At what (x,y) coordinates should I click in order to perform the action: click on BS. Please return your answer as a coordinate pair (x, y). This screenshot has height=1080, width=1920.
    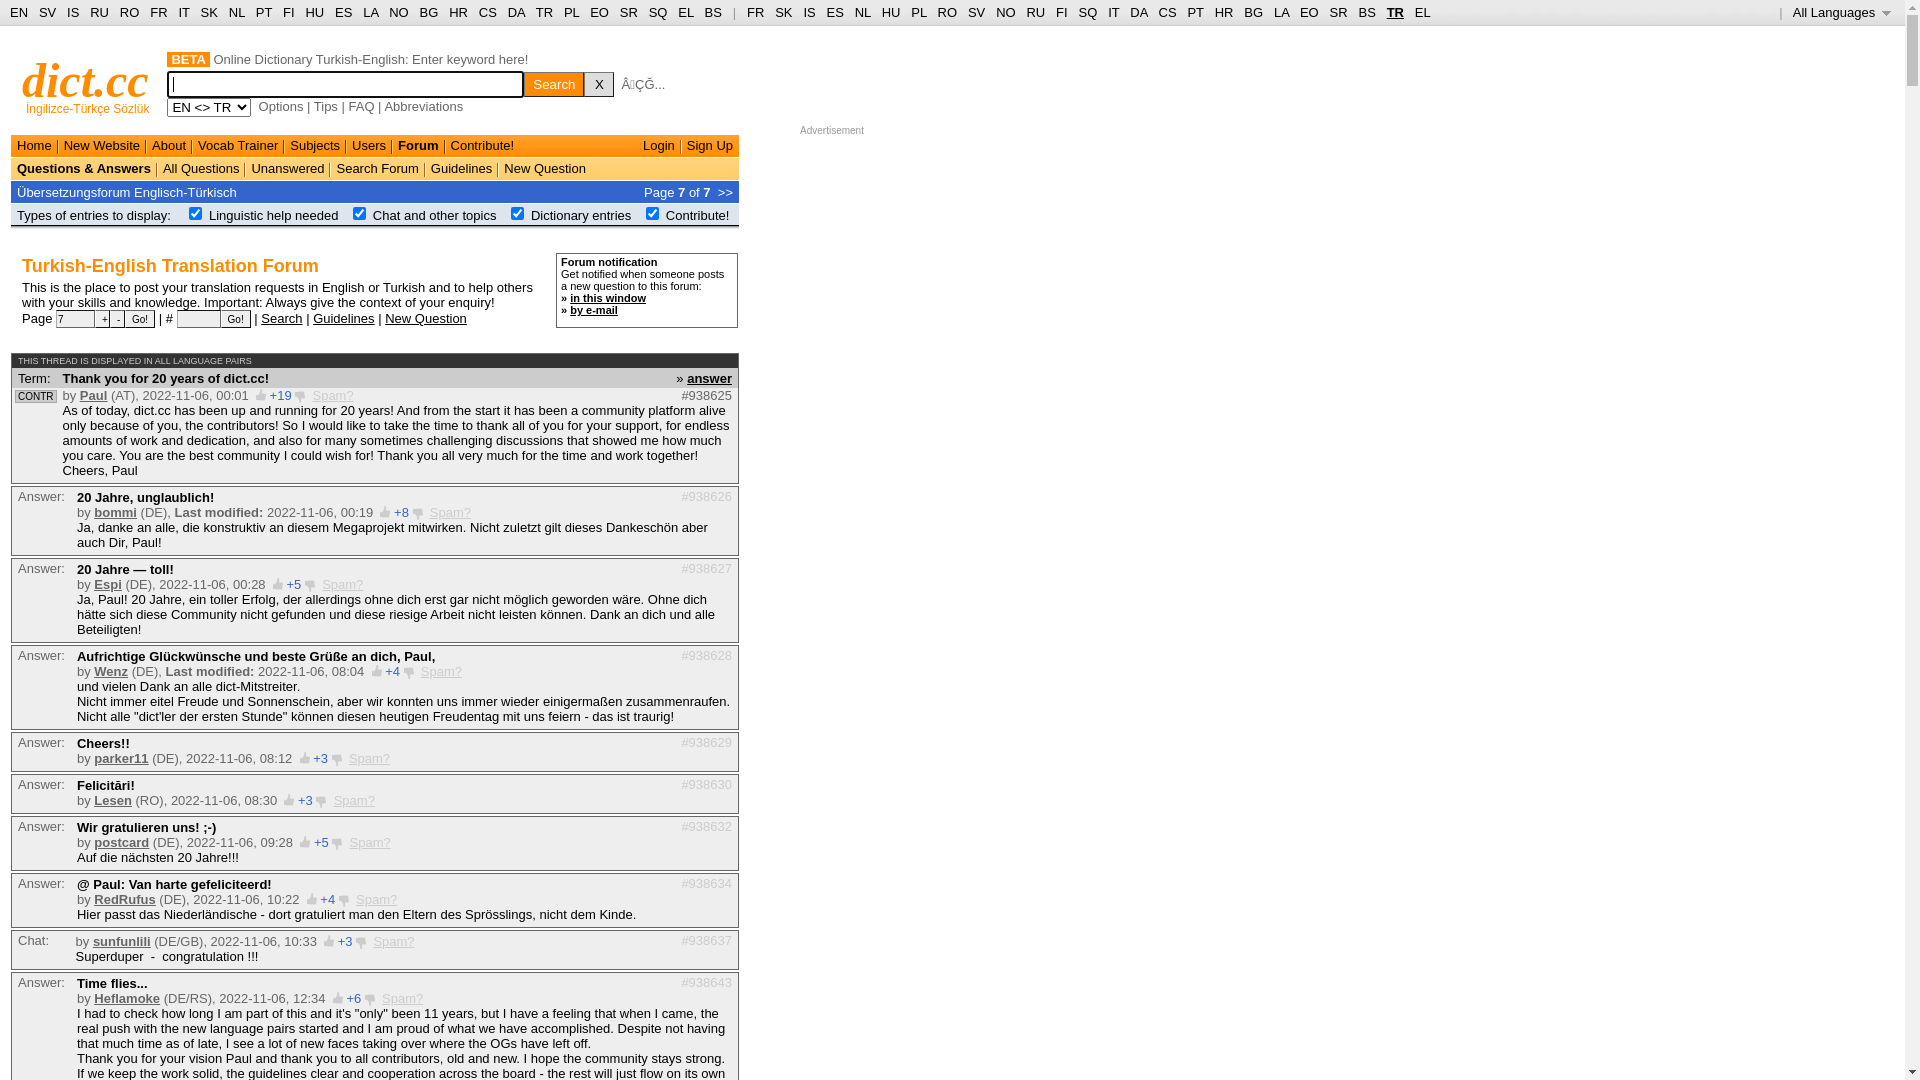
    Looking at the image, I should click on (1366, 12).